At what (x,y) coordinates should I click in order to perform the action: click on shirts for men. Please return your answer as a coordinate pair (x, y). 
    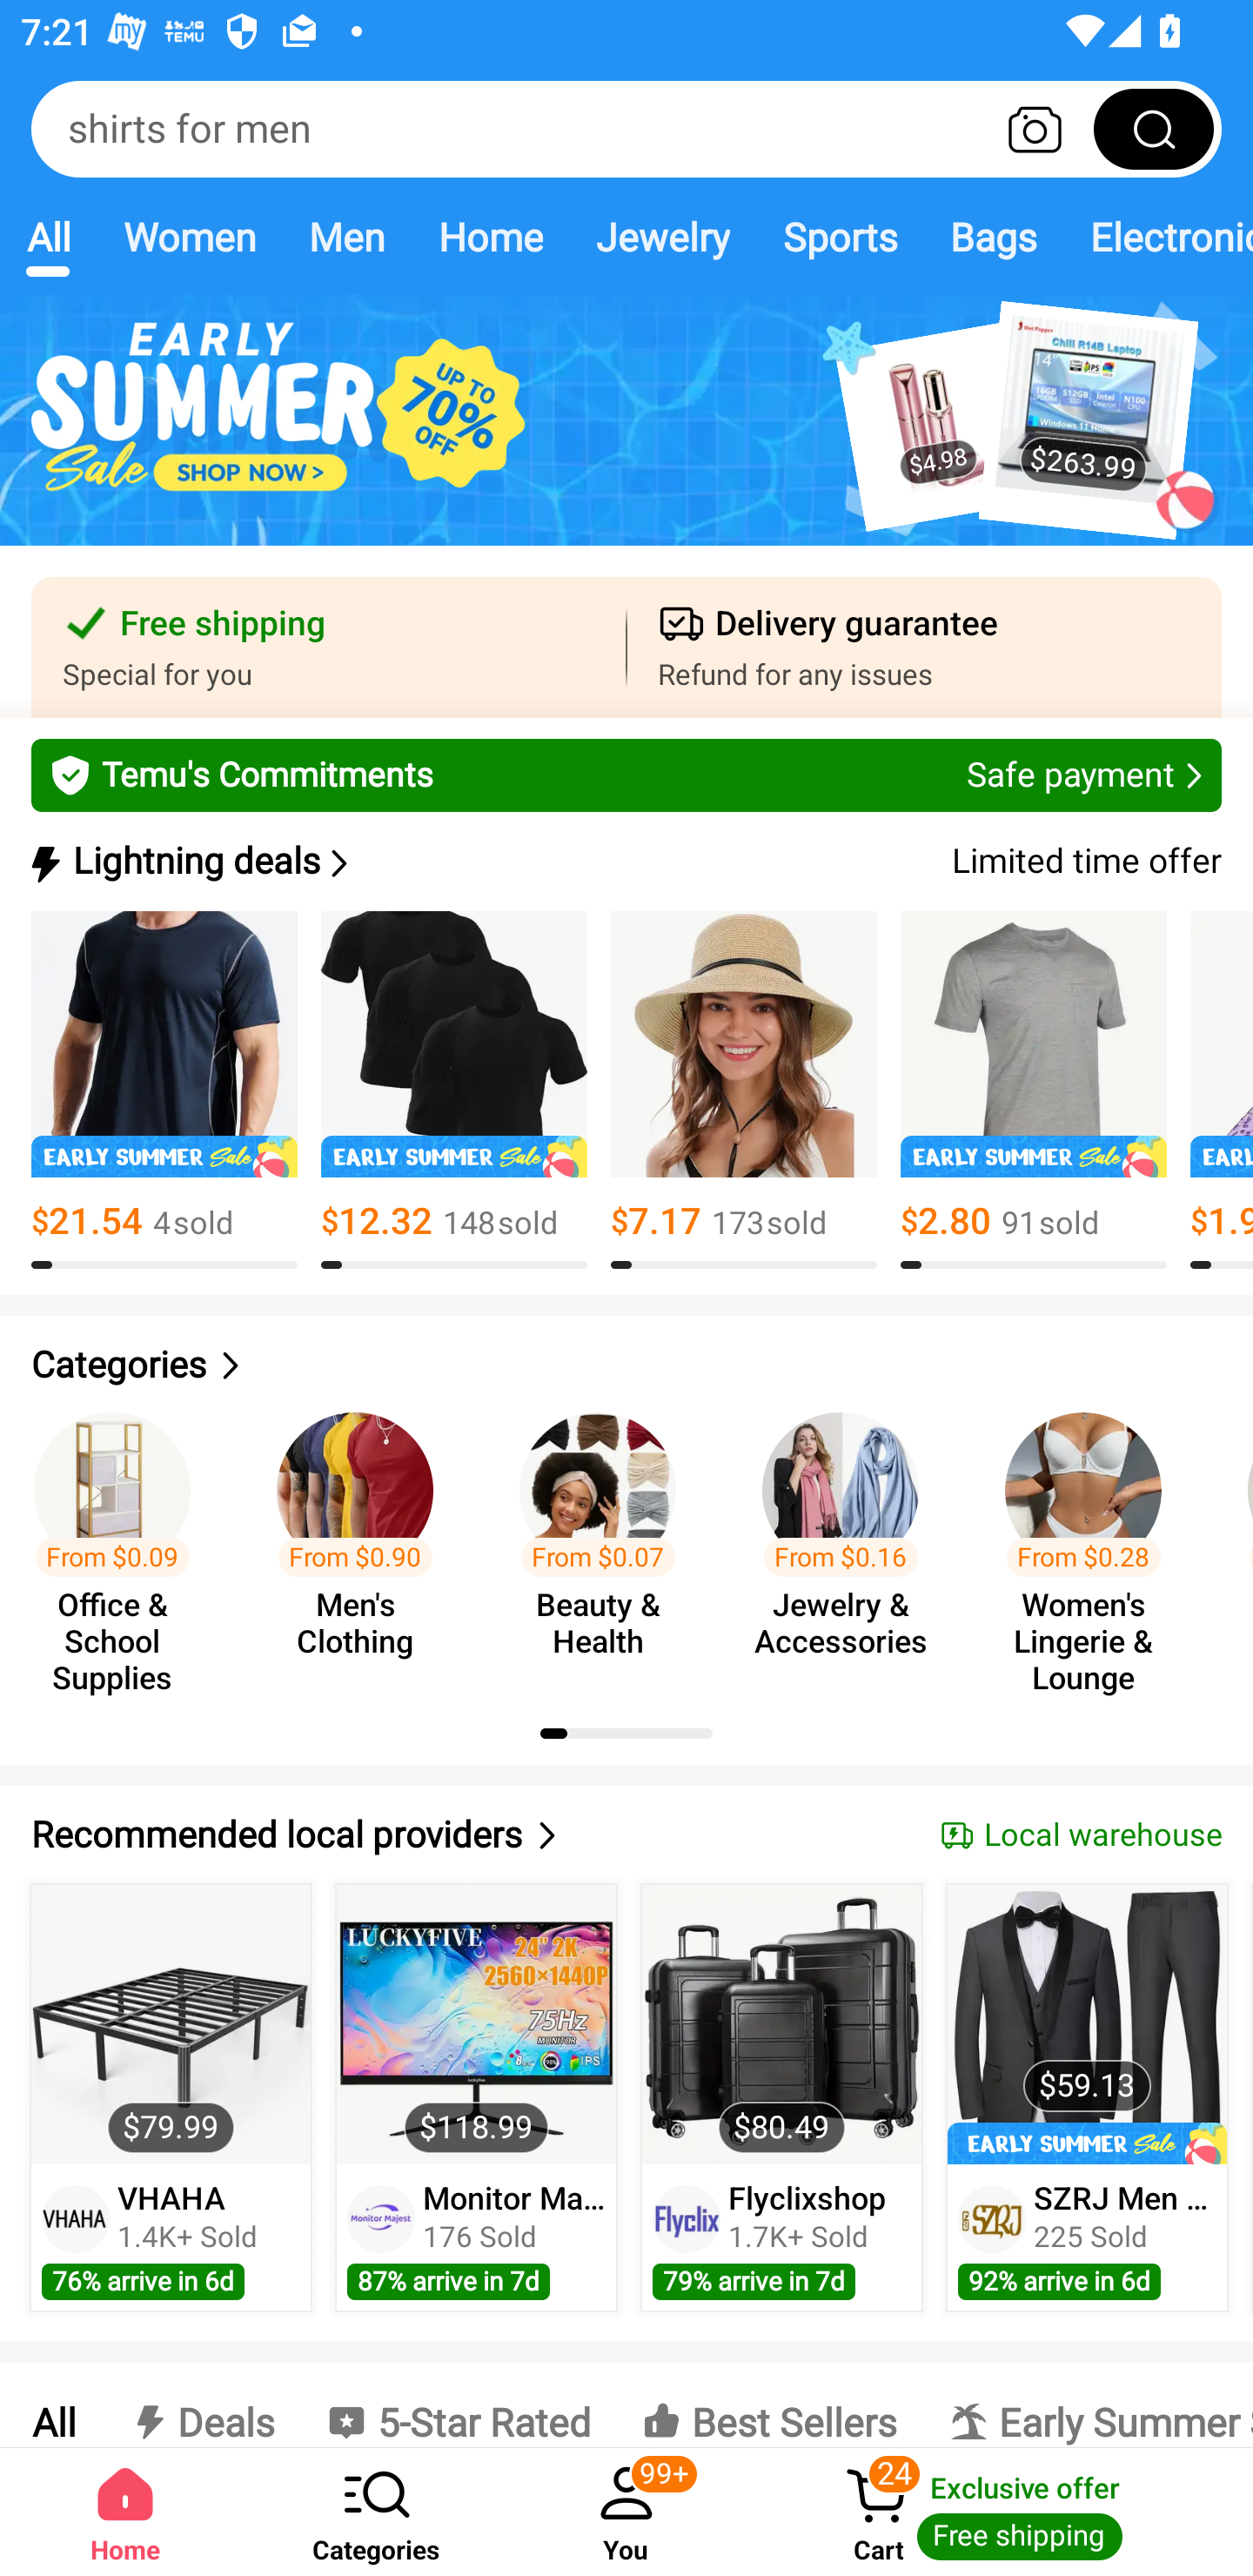
    Looking at the image, I should click on (626, 129).